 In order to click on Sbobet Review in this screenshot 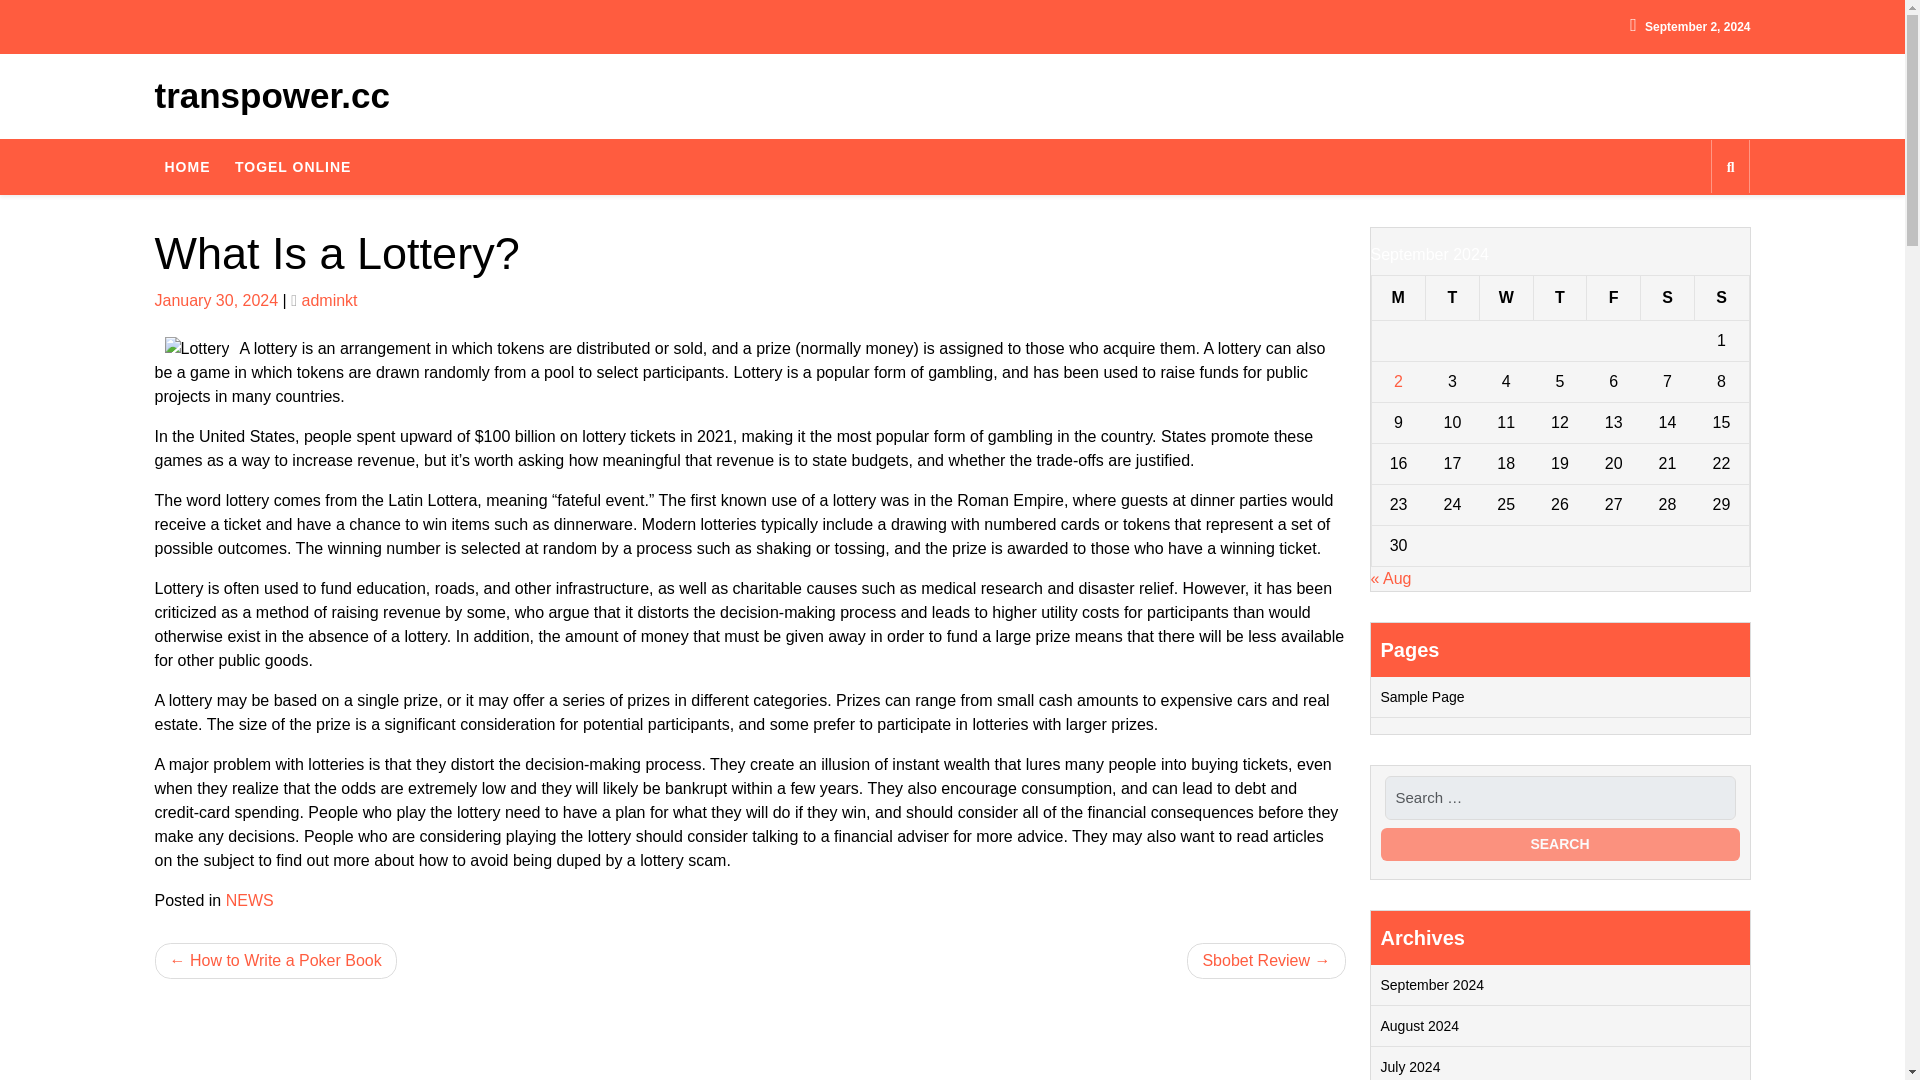, I will do `click(1266, 960)`.